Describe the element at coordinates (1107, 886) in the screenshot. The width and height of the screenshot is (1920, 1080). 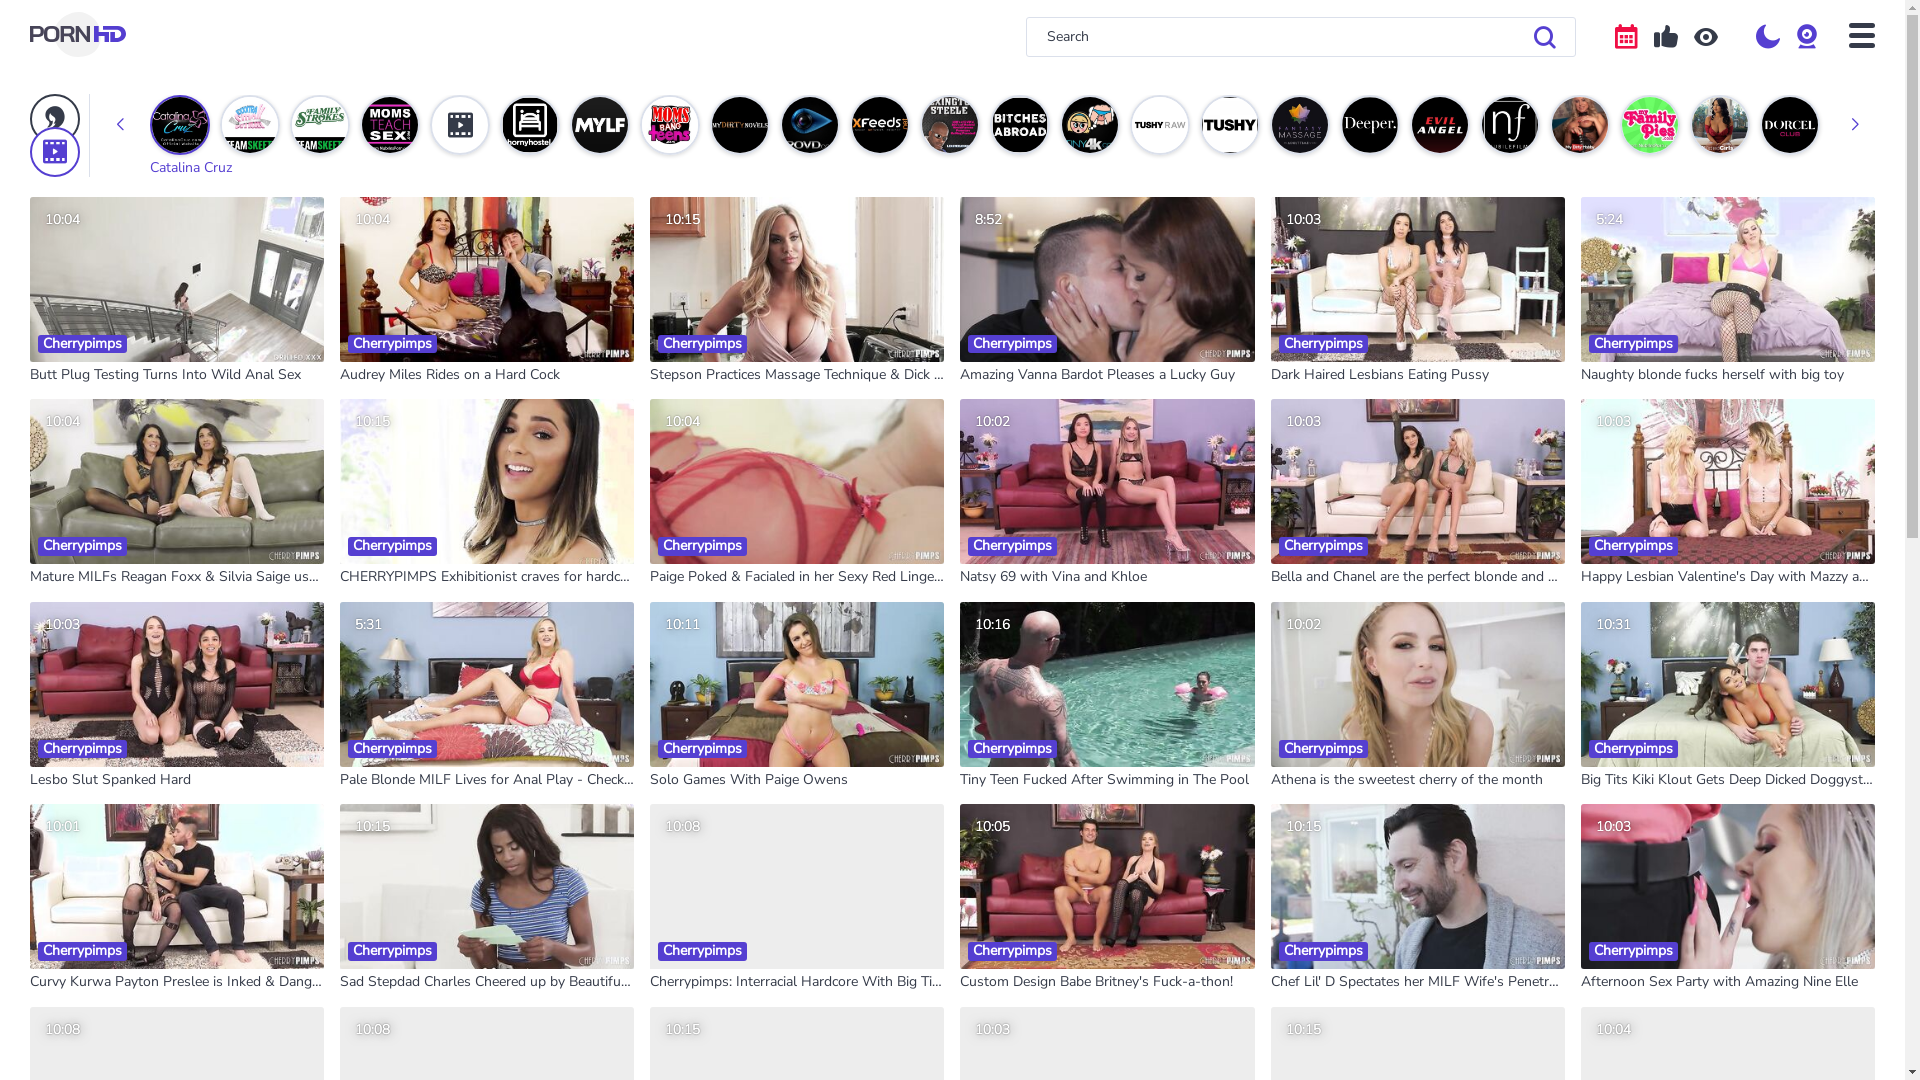
I see `10:05` at that location.